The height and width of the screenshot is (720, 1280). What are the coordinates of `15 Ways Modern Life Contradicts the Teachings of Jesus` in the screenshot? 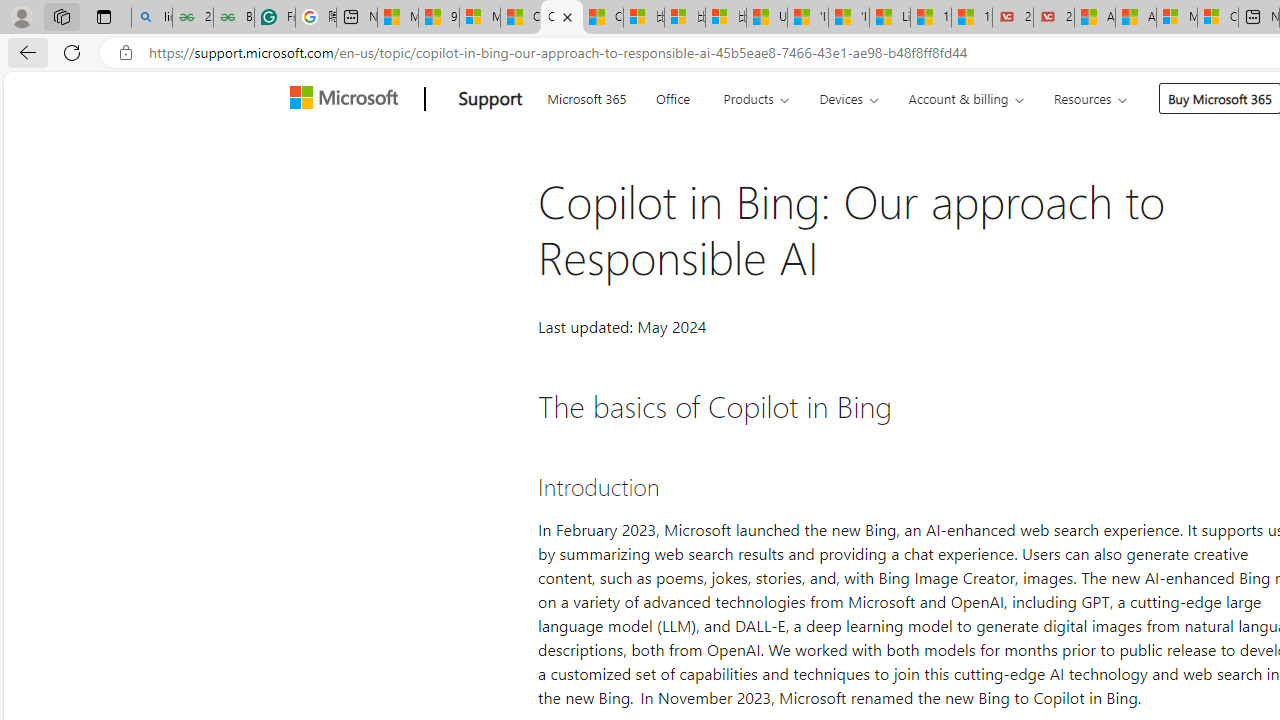 It's located at (972, 18).